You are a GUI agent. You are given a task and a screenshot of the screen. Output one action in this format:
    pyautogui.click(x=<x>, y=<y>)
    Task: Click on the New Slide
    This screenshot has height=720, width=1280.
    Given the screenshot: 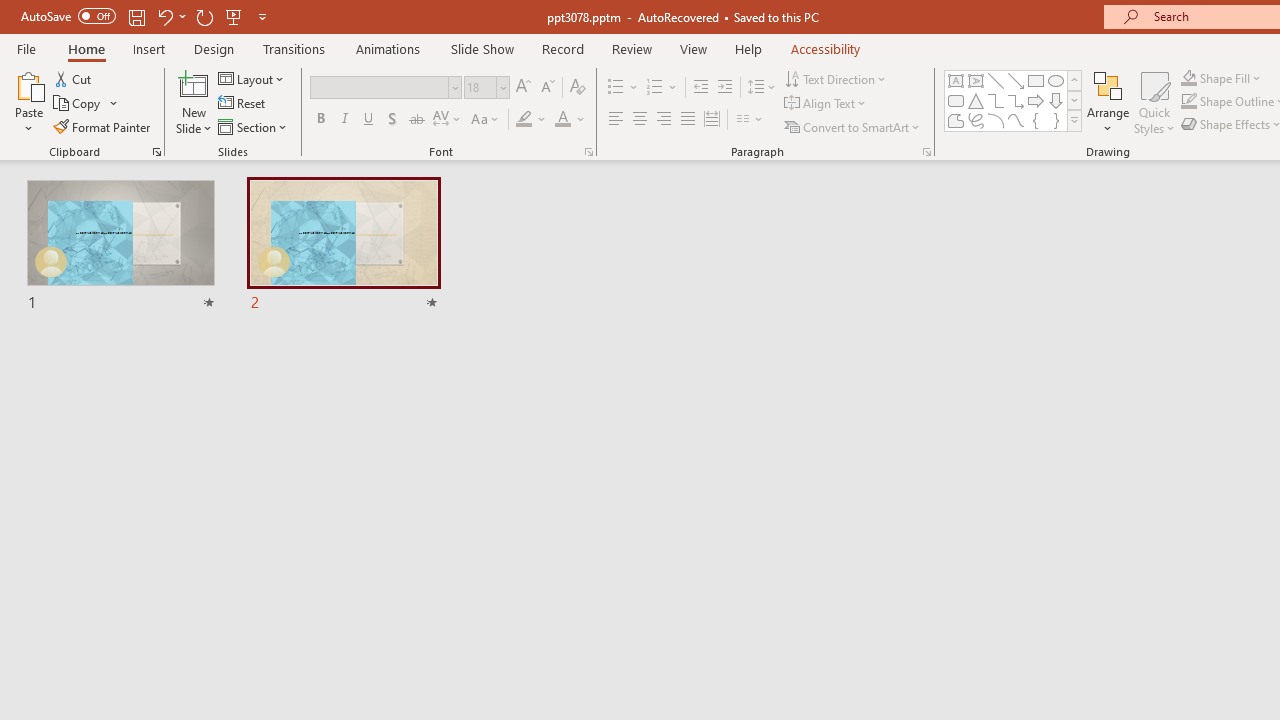 What is the action you would take?
    pyautogui.click(x=194, y=84)
    